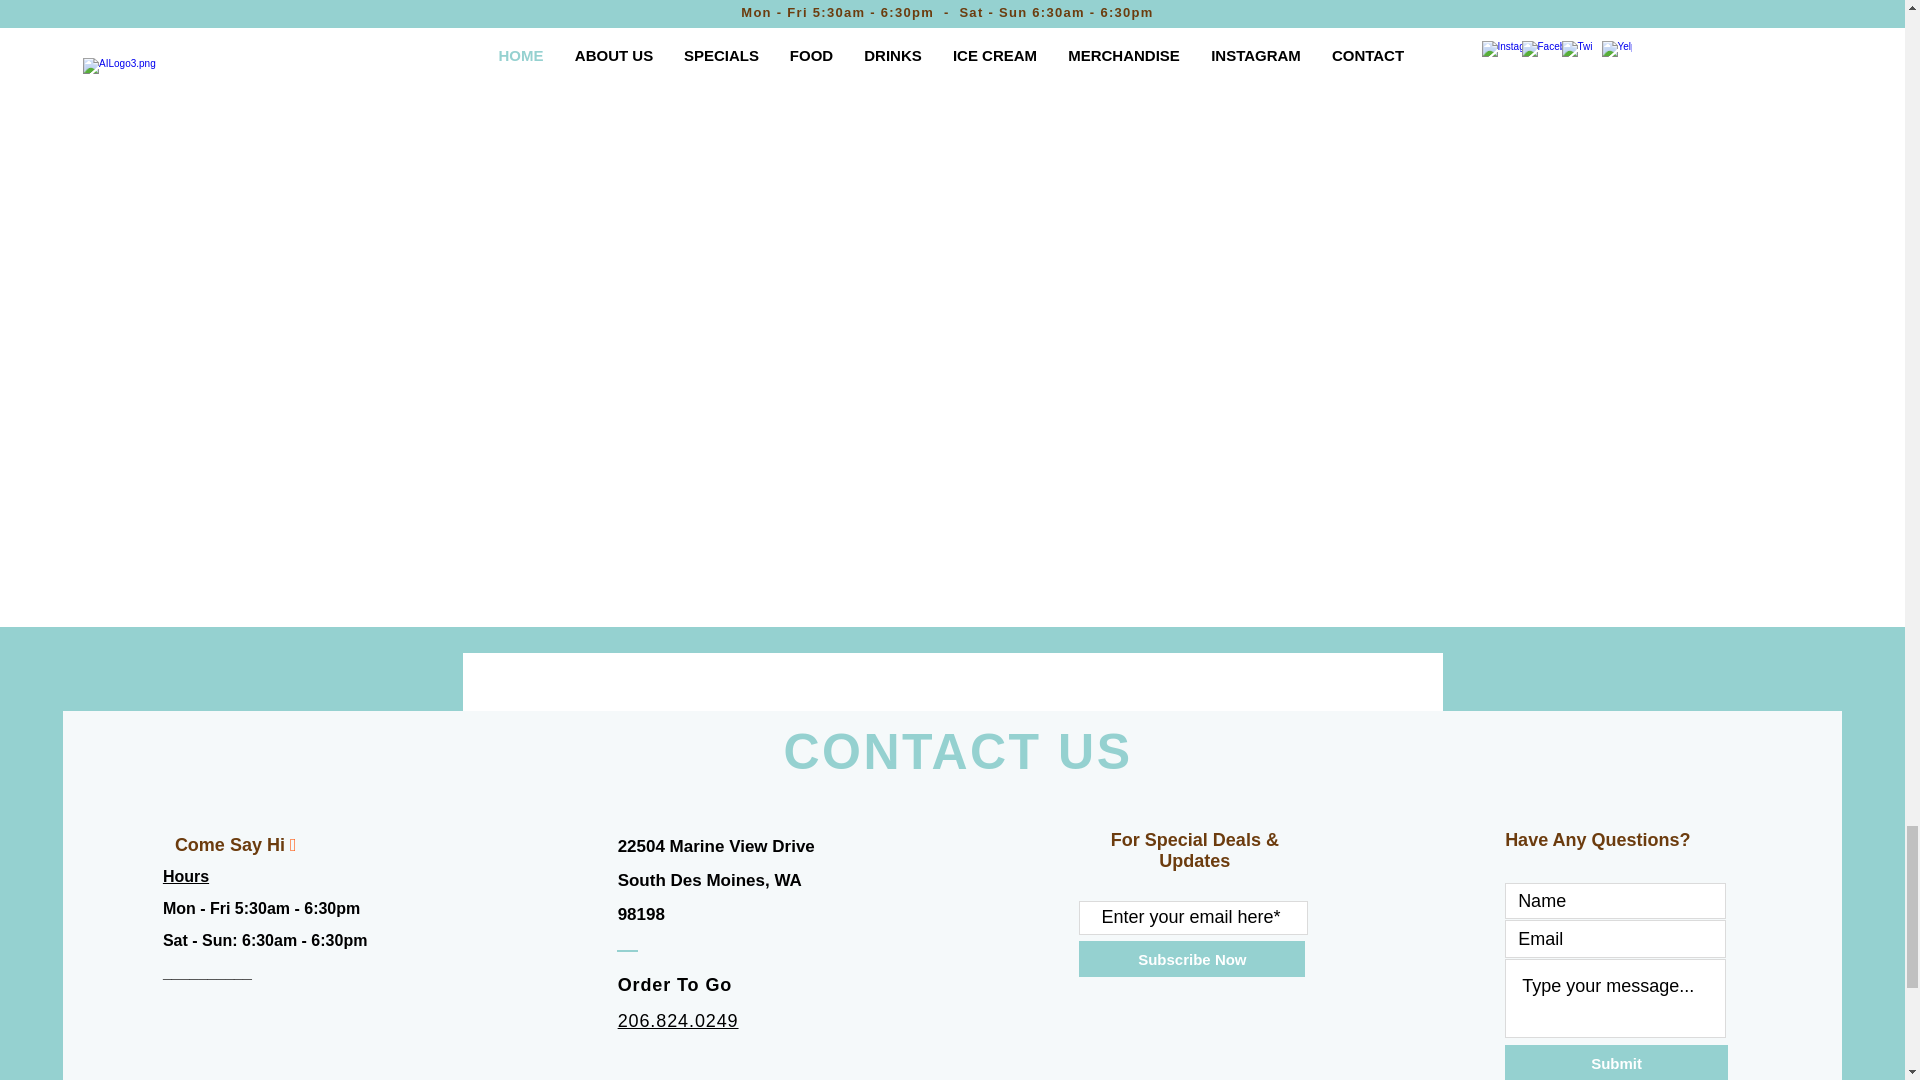 The width and height of the screenshot is (1920, 1080). What do you see at coordinates (678, 1020) in the screenshot?
I see `206.824.0249` at bounding box center [678, 1020].